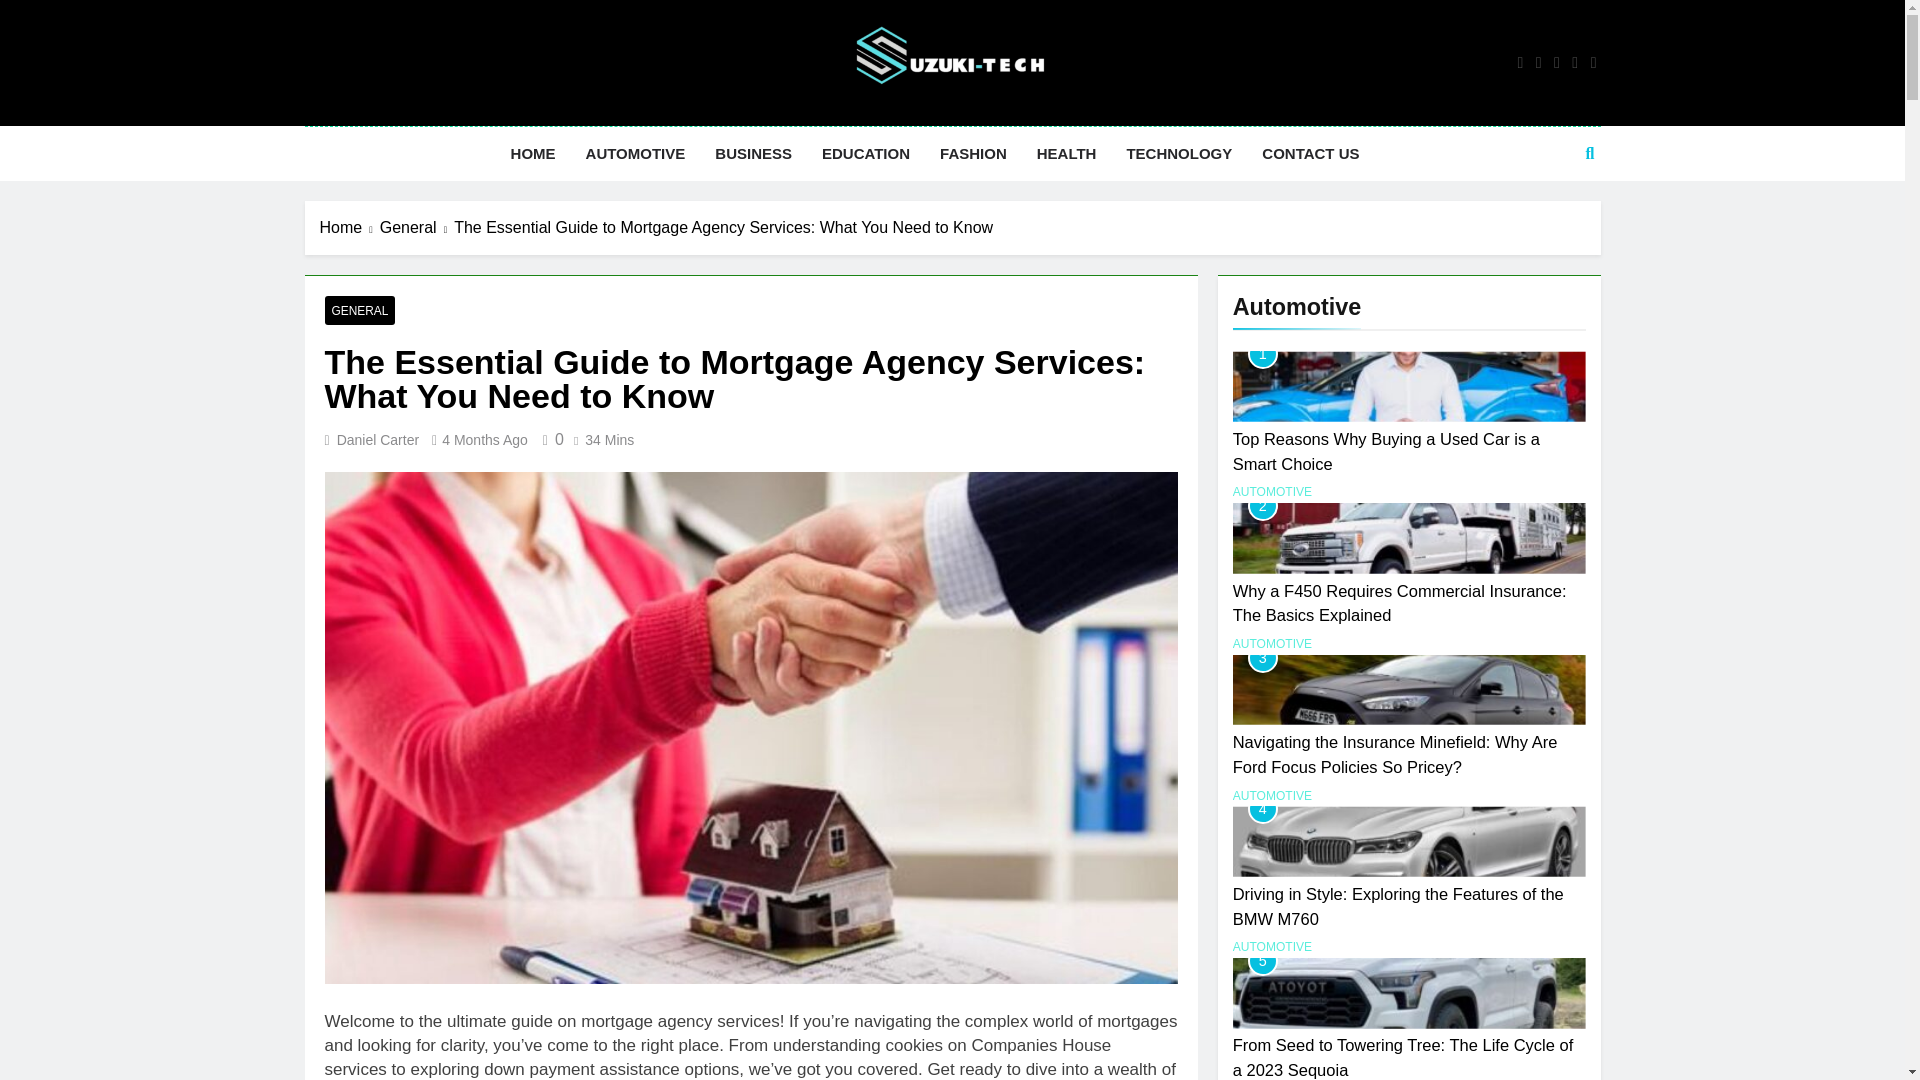 The width and height of the screenshot is (1920, 1080). I want to click on Top Reasons Why Buying a Used Car is a Smart Choice, so click(1386, 451).